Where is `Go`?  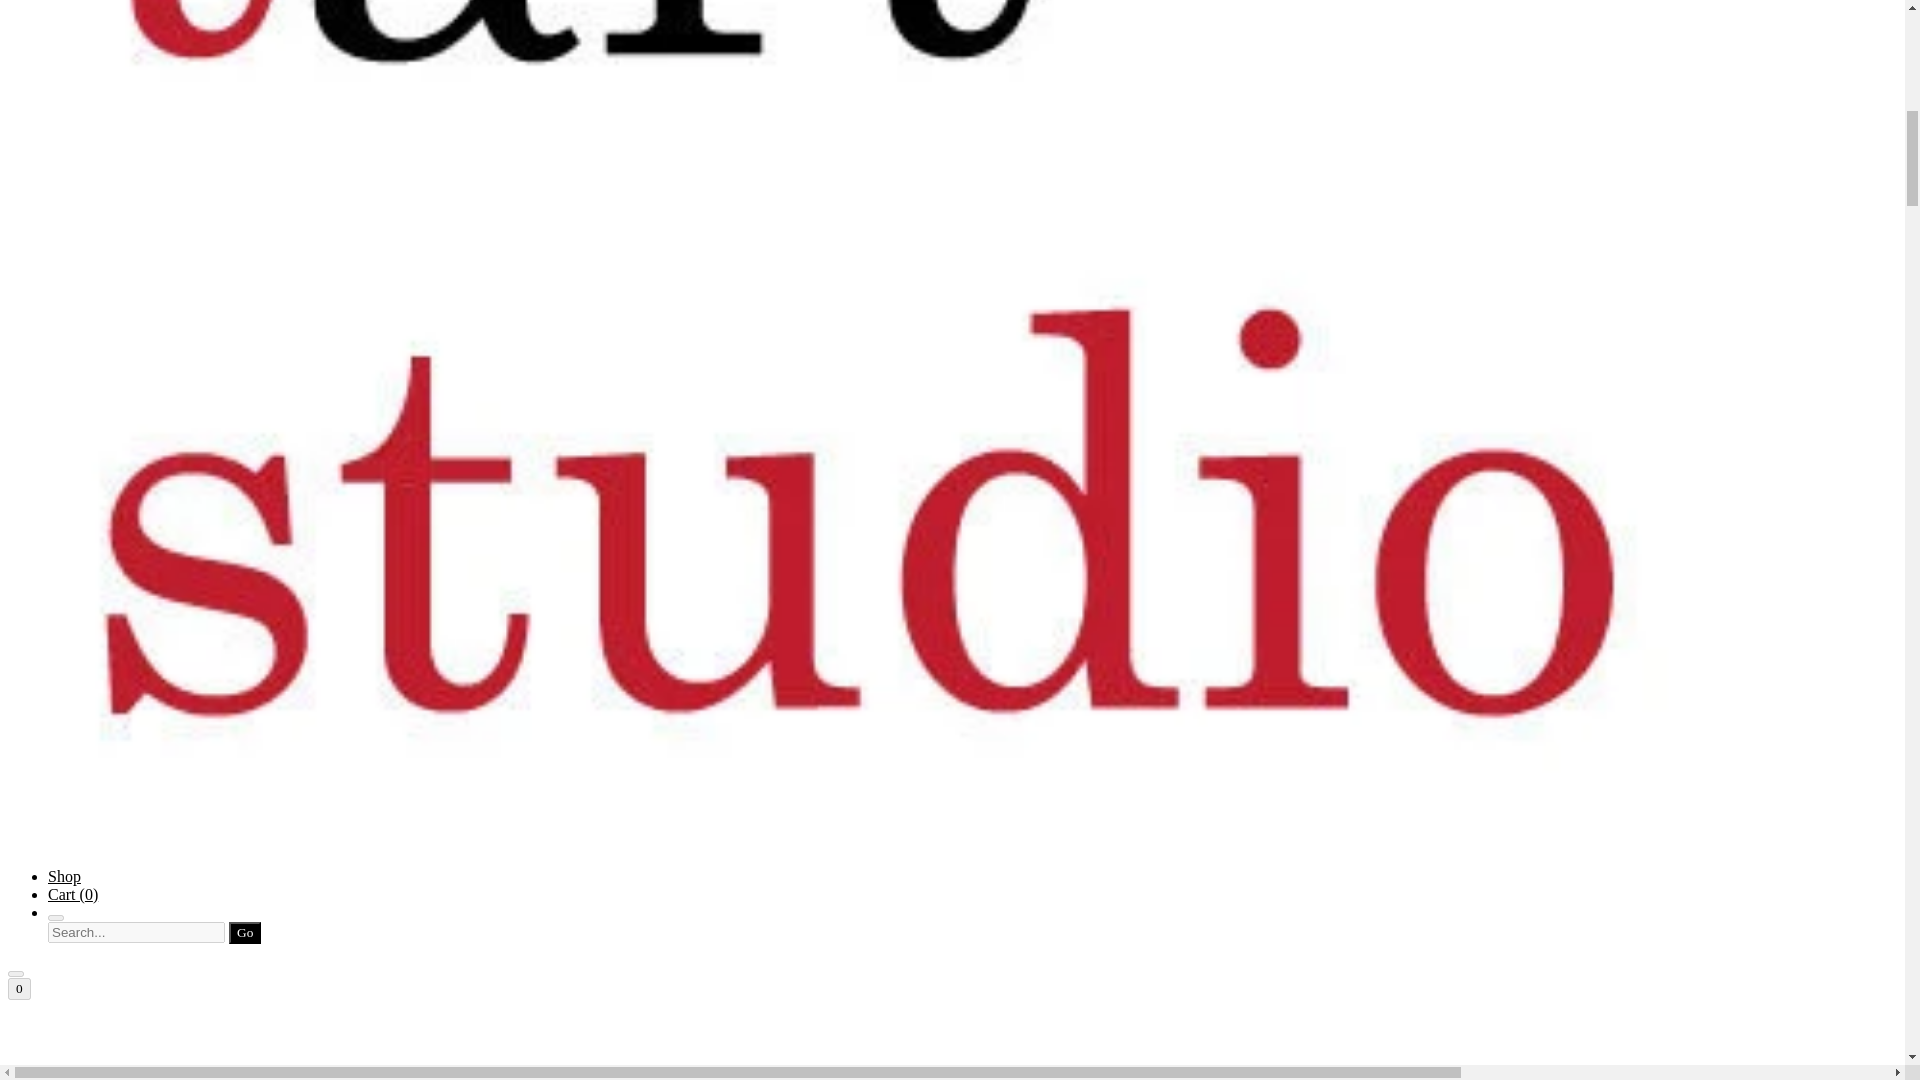 Go is located at coordinates (244, 932).